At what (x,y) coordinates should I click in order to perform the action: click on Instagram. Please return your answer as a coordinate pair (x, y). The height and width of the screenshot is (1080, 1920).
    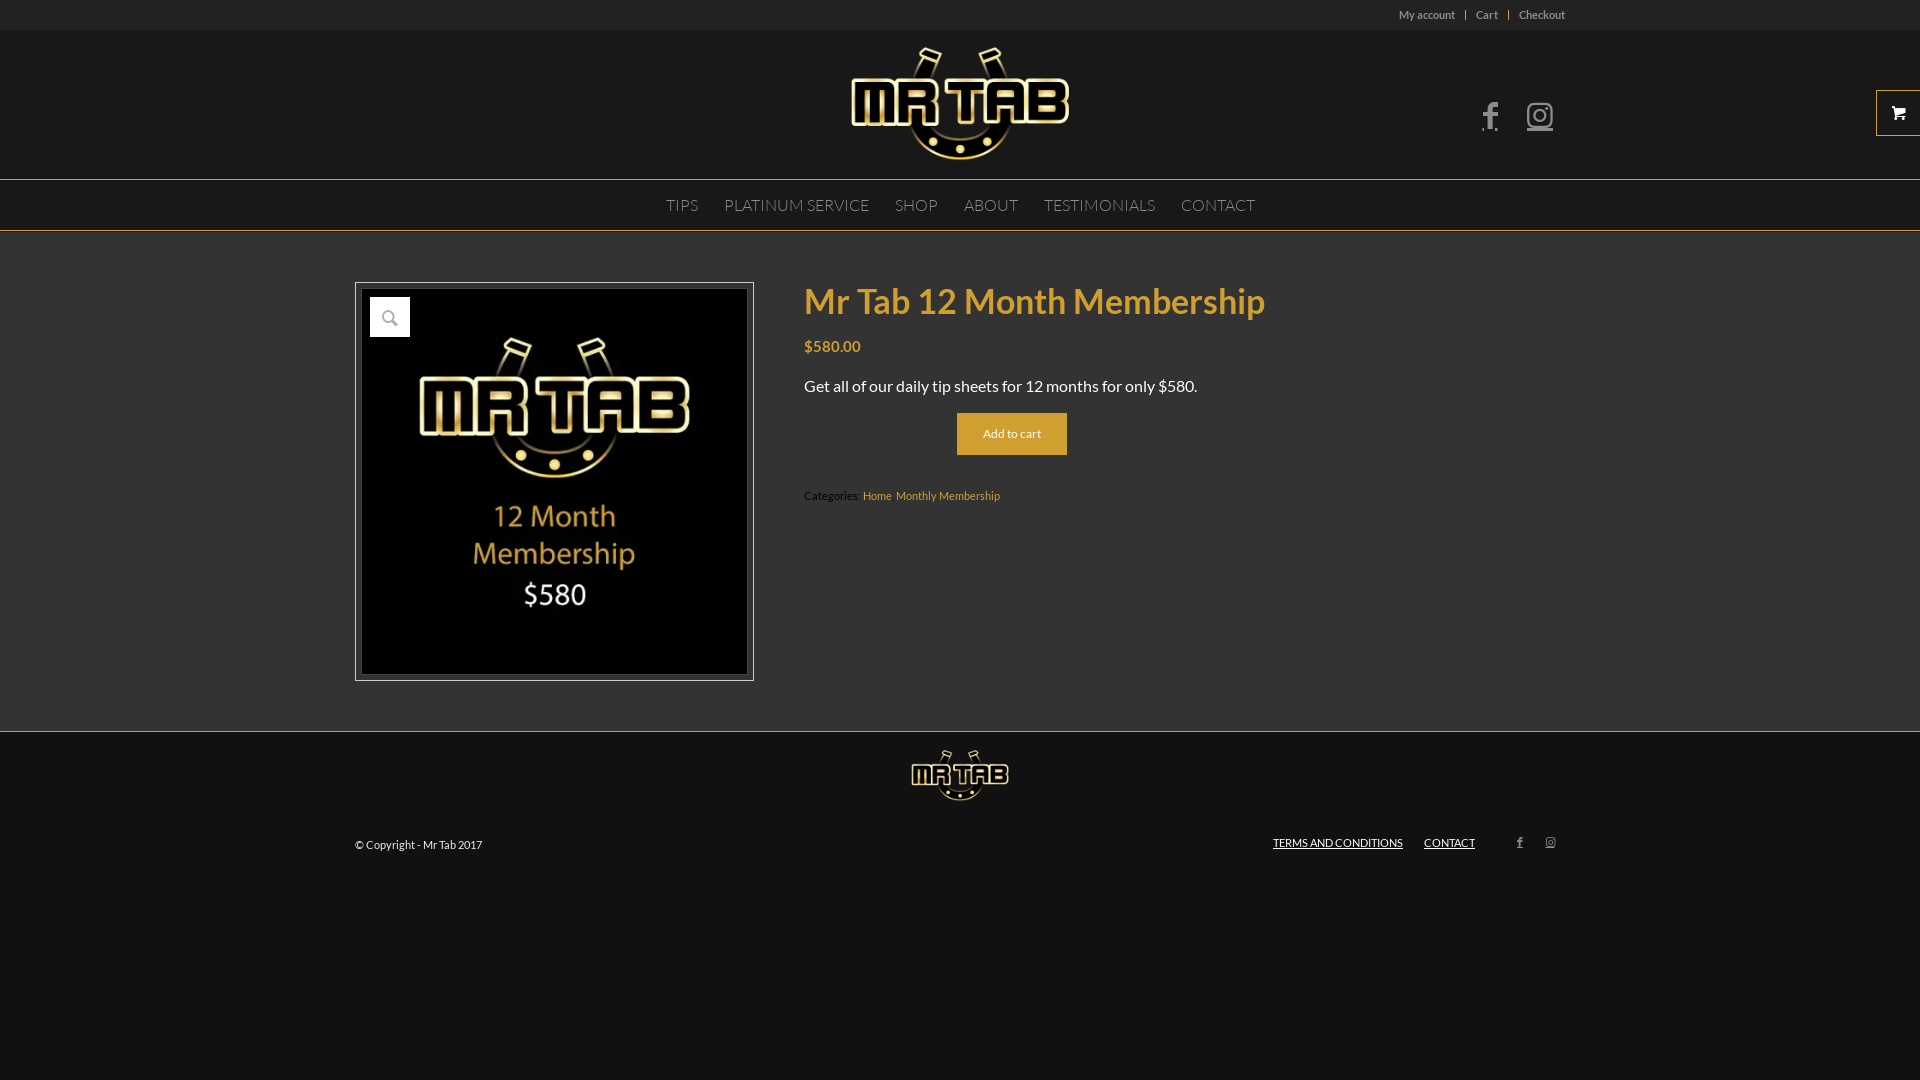
    Looking at the image, I should click on (1540, 114).